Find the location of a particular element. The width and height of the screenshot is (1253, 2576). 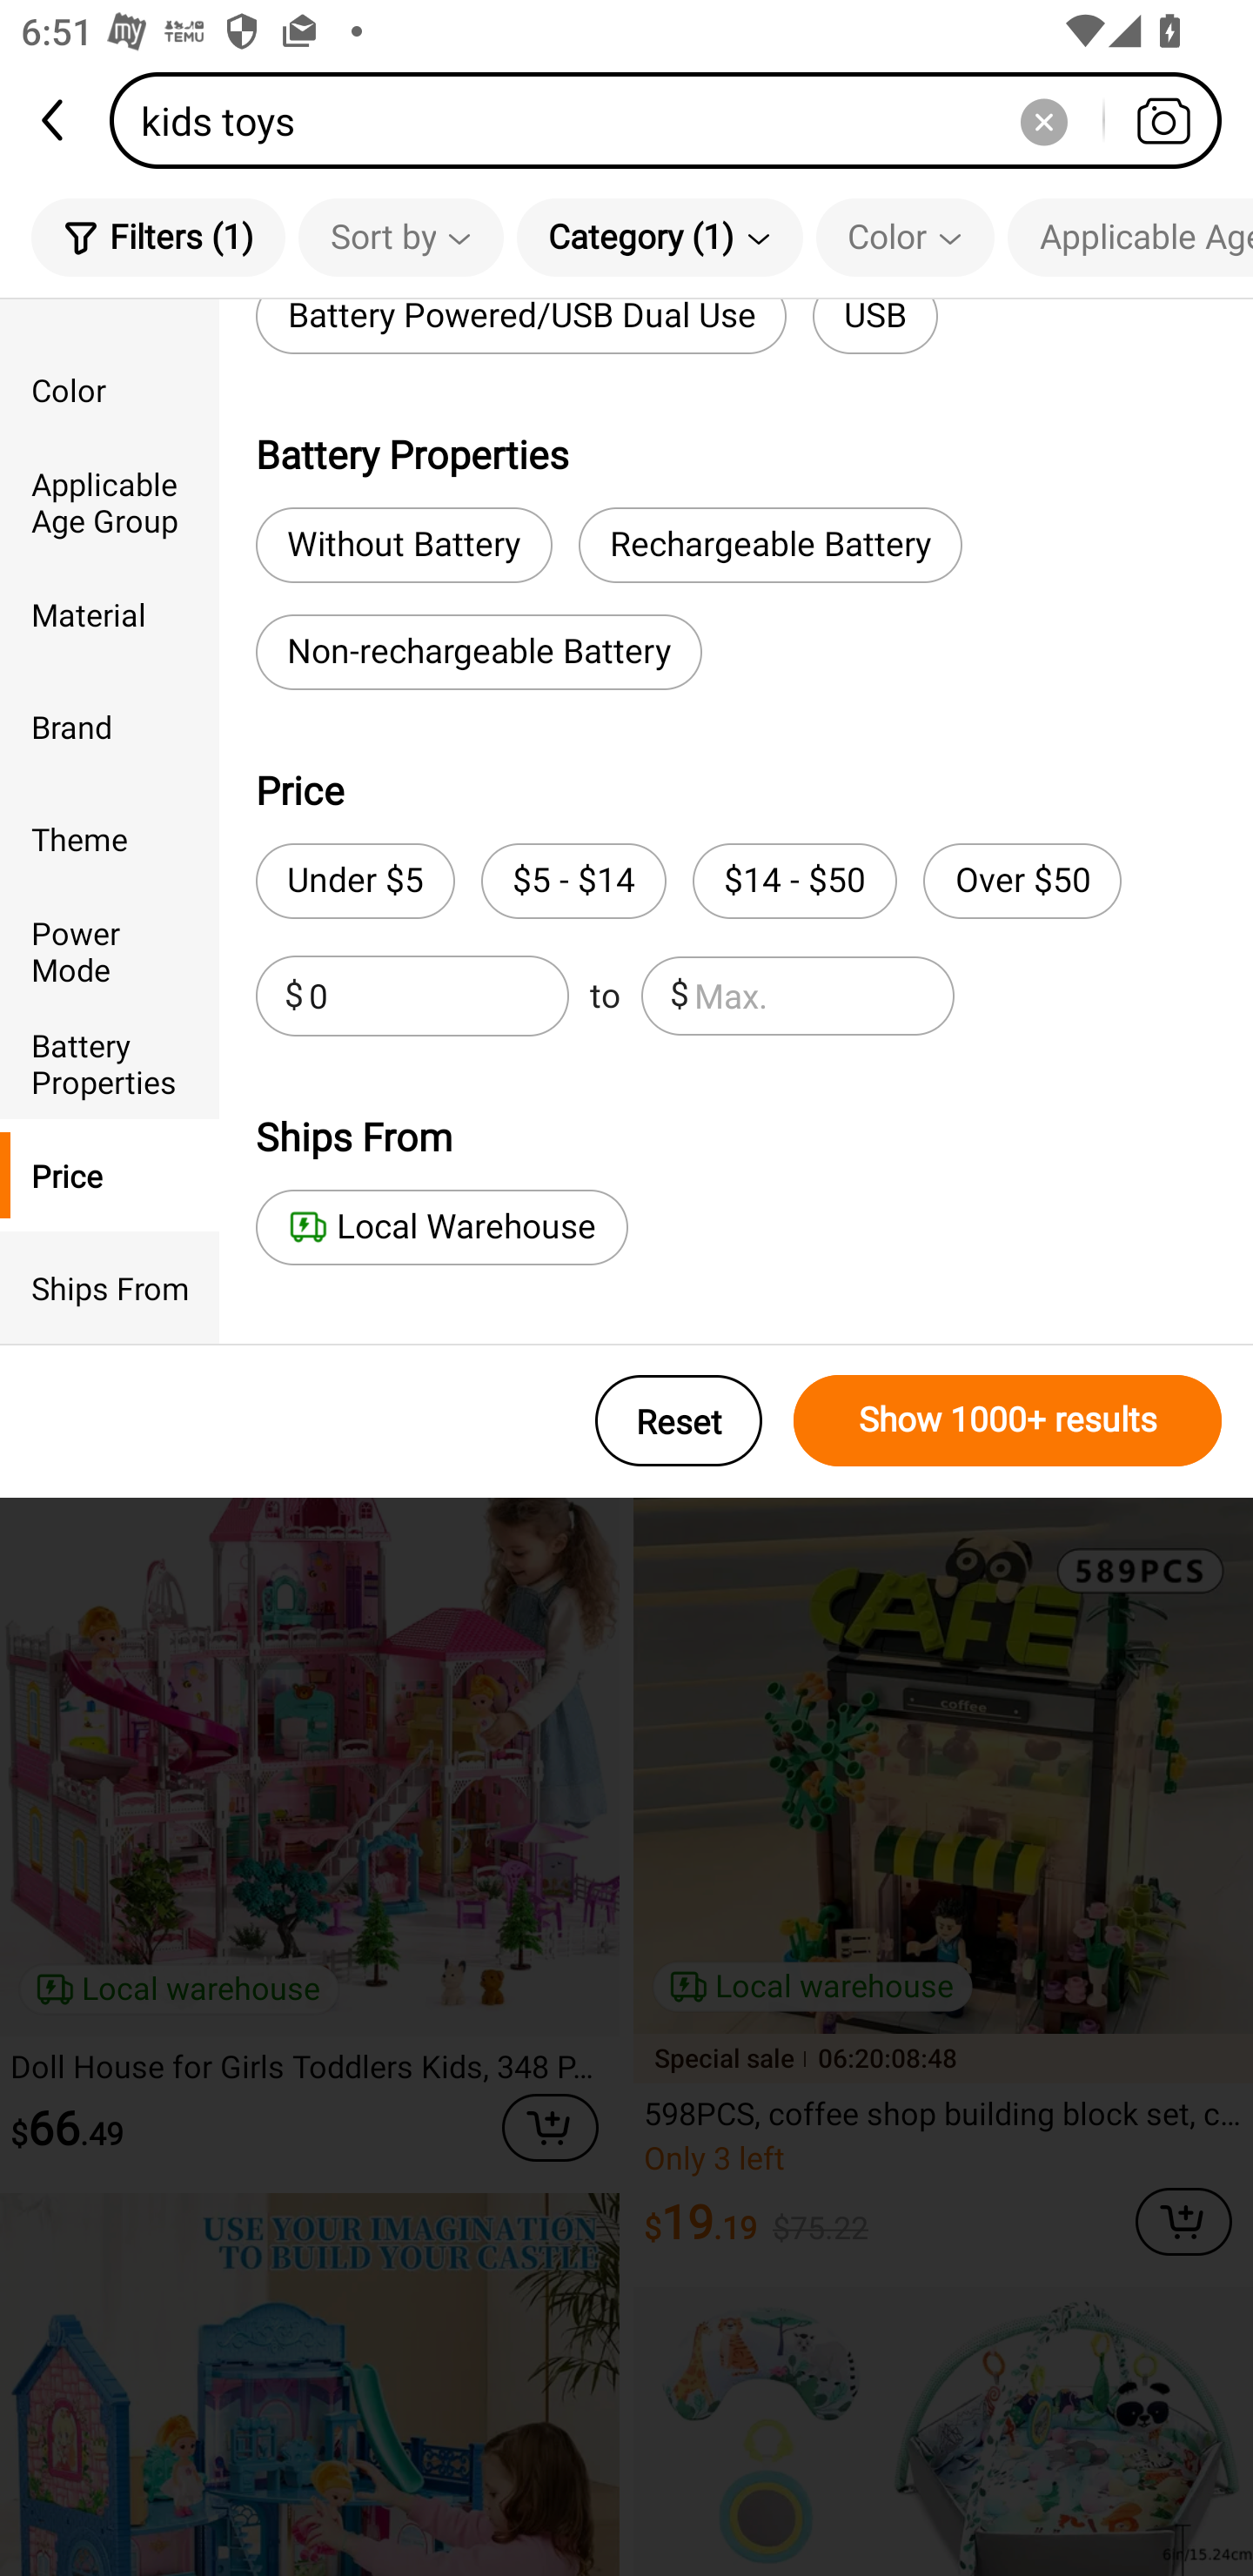

Without Battery is located at coordinates (404, 545).